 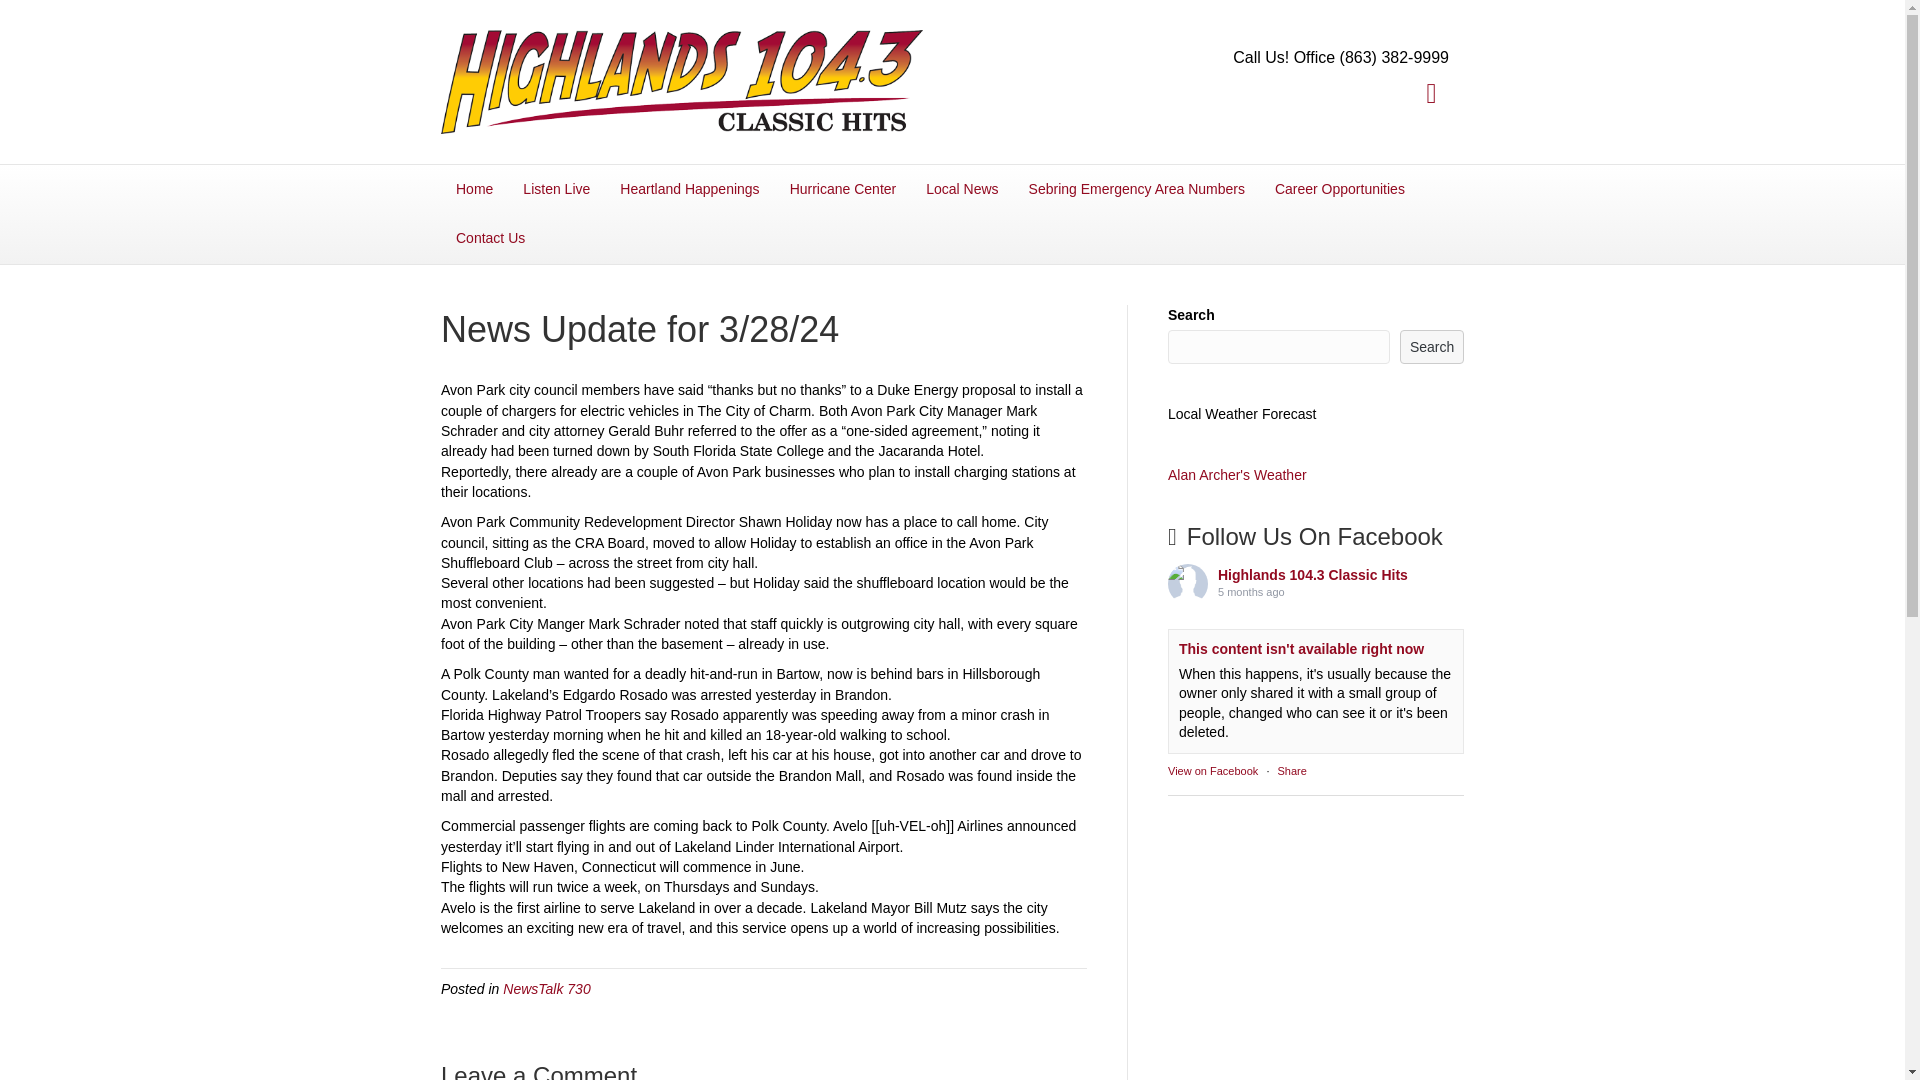 What do you see at coordinates (490, 238) in the screenshot?
I see `Contact Us` at bounding box center [490, 238].